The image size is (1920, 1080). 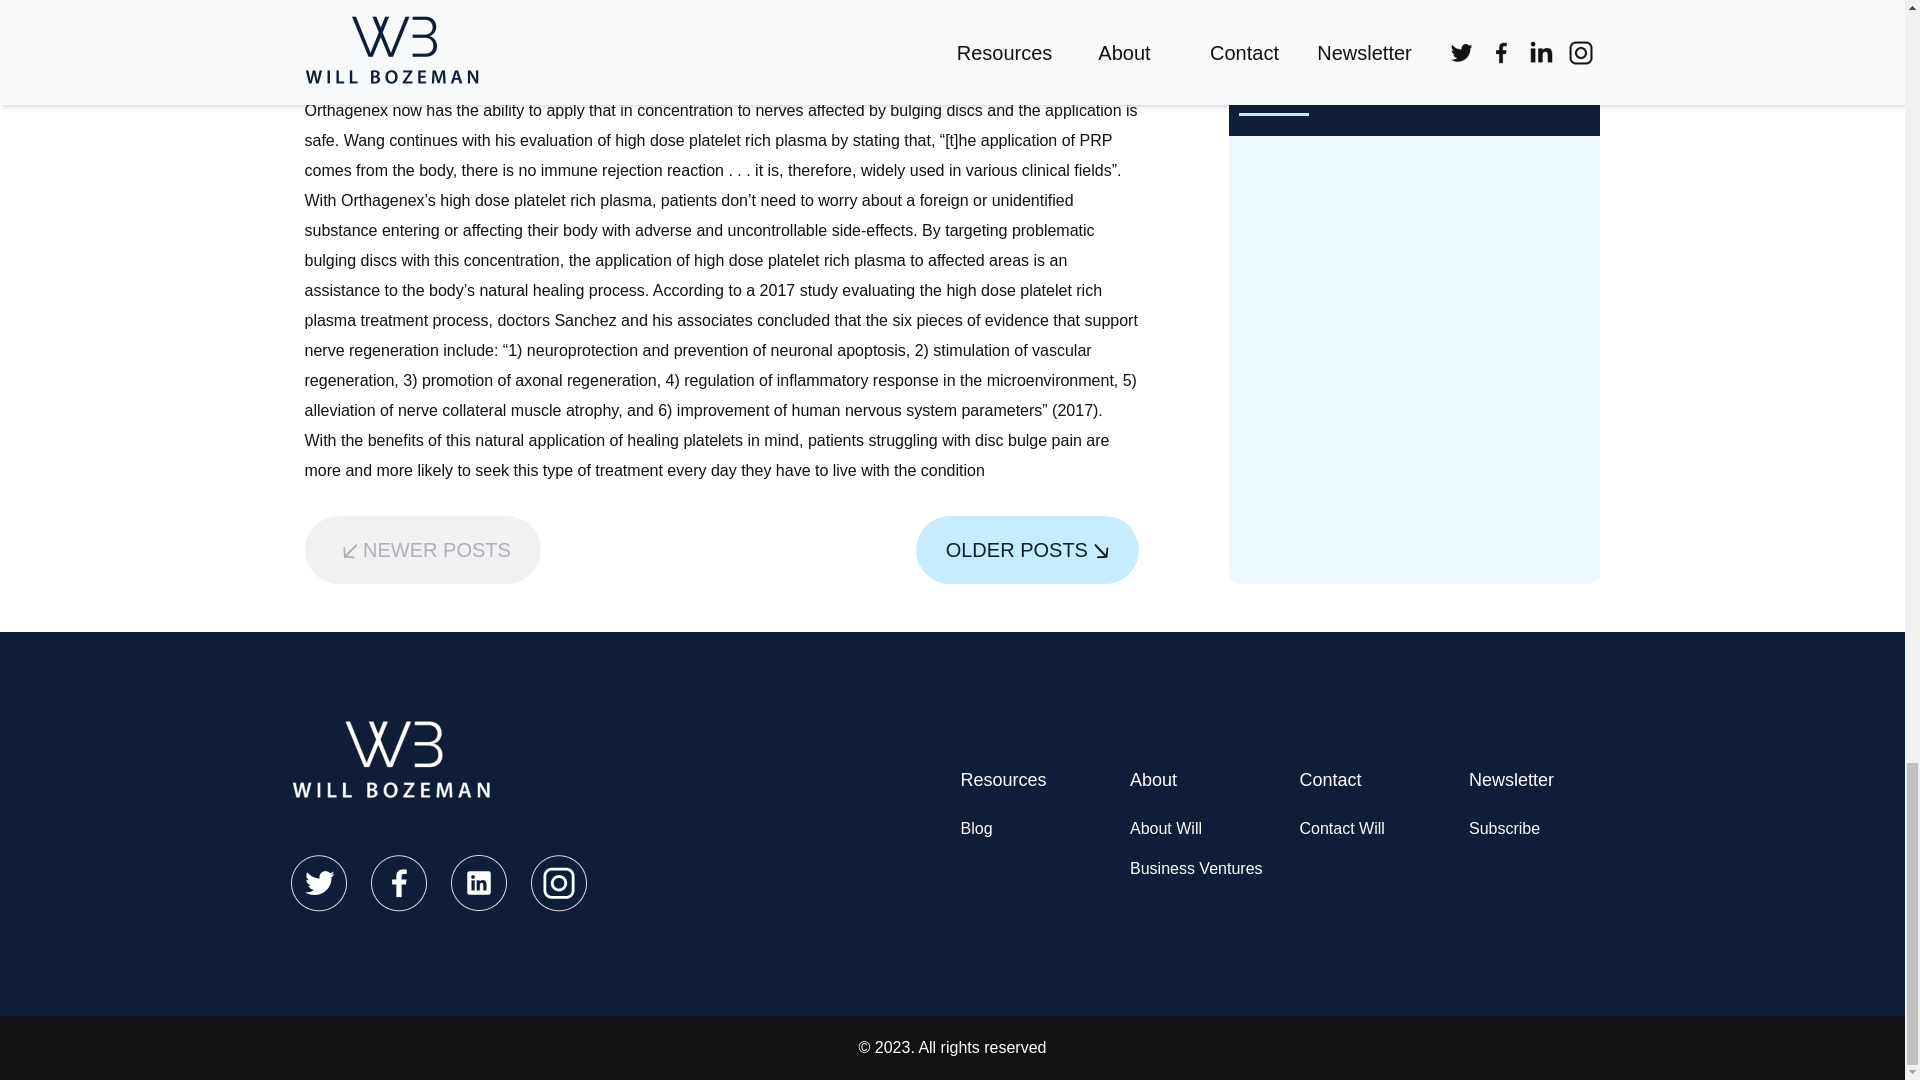 What do you see at coordinates (1026, 550) in the screenshot?
I see `OLDER POSTS` at bounding box center [1026, 550].